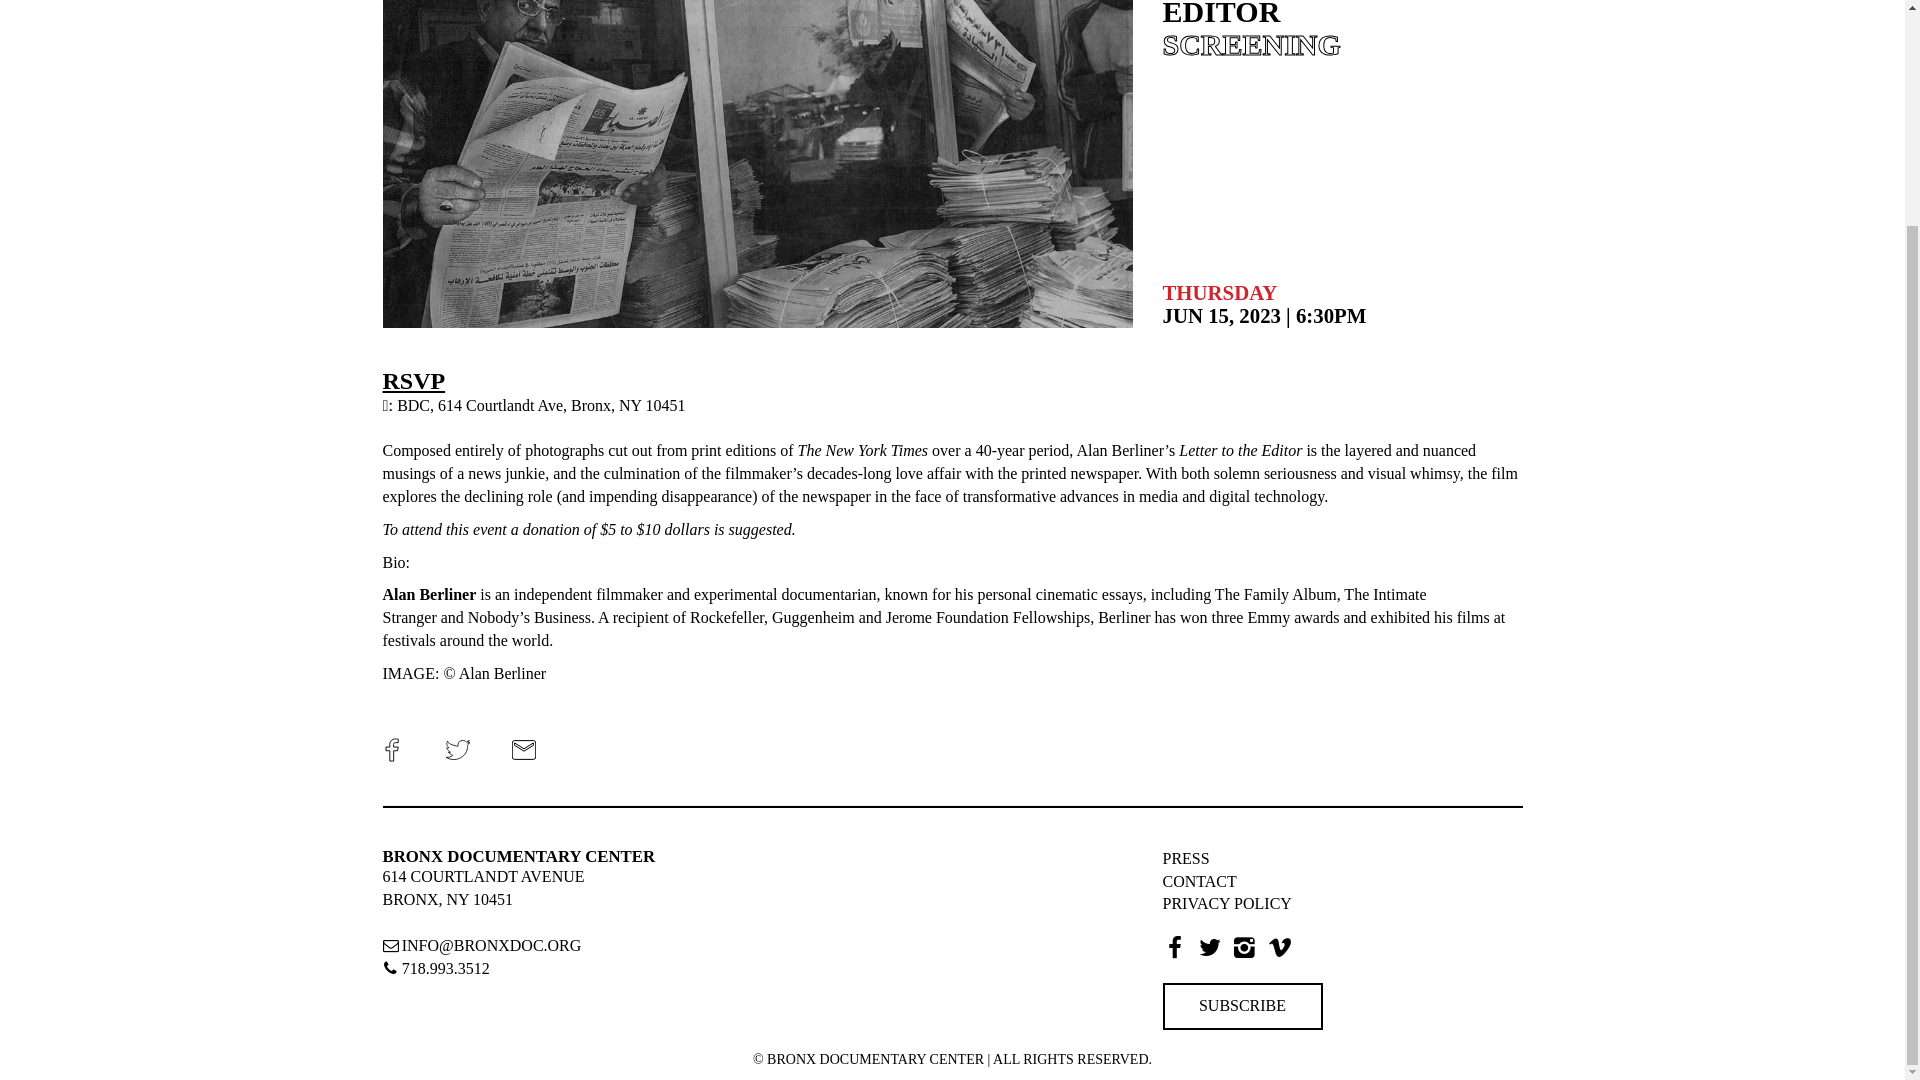 The width and height of the screenshot is (1920, 1080). Describe the element at coordinates (1226, 903) in the screenshot. I see `PRIVACY POLICY` at that location.